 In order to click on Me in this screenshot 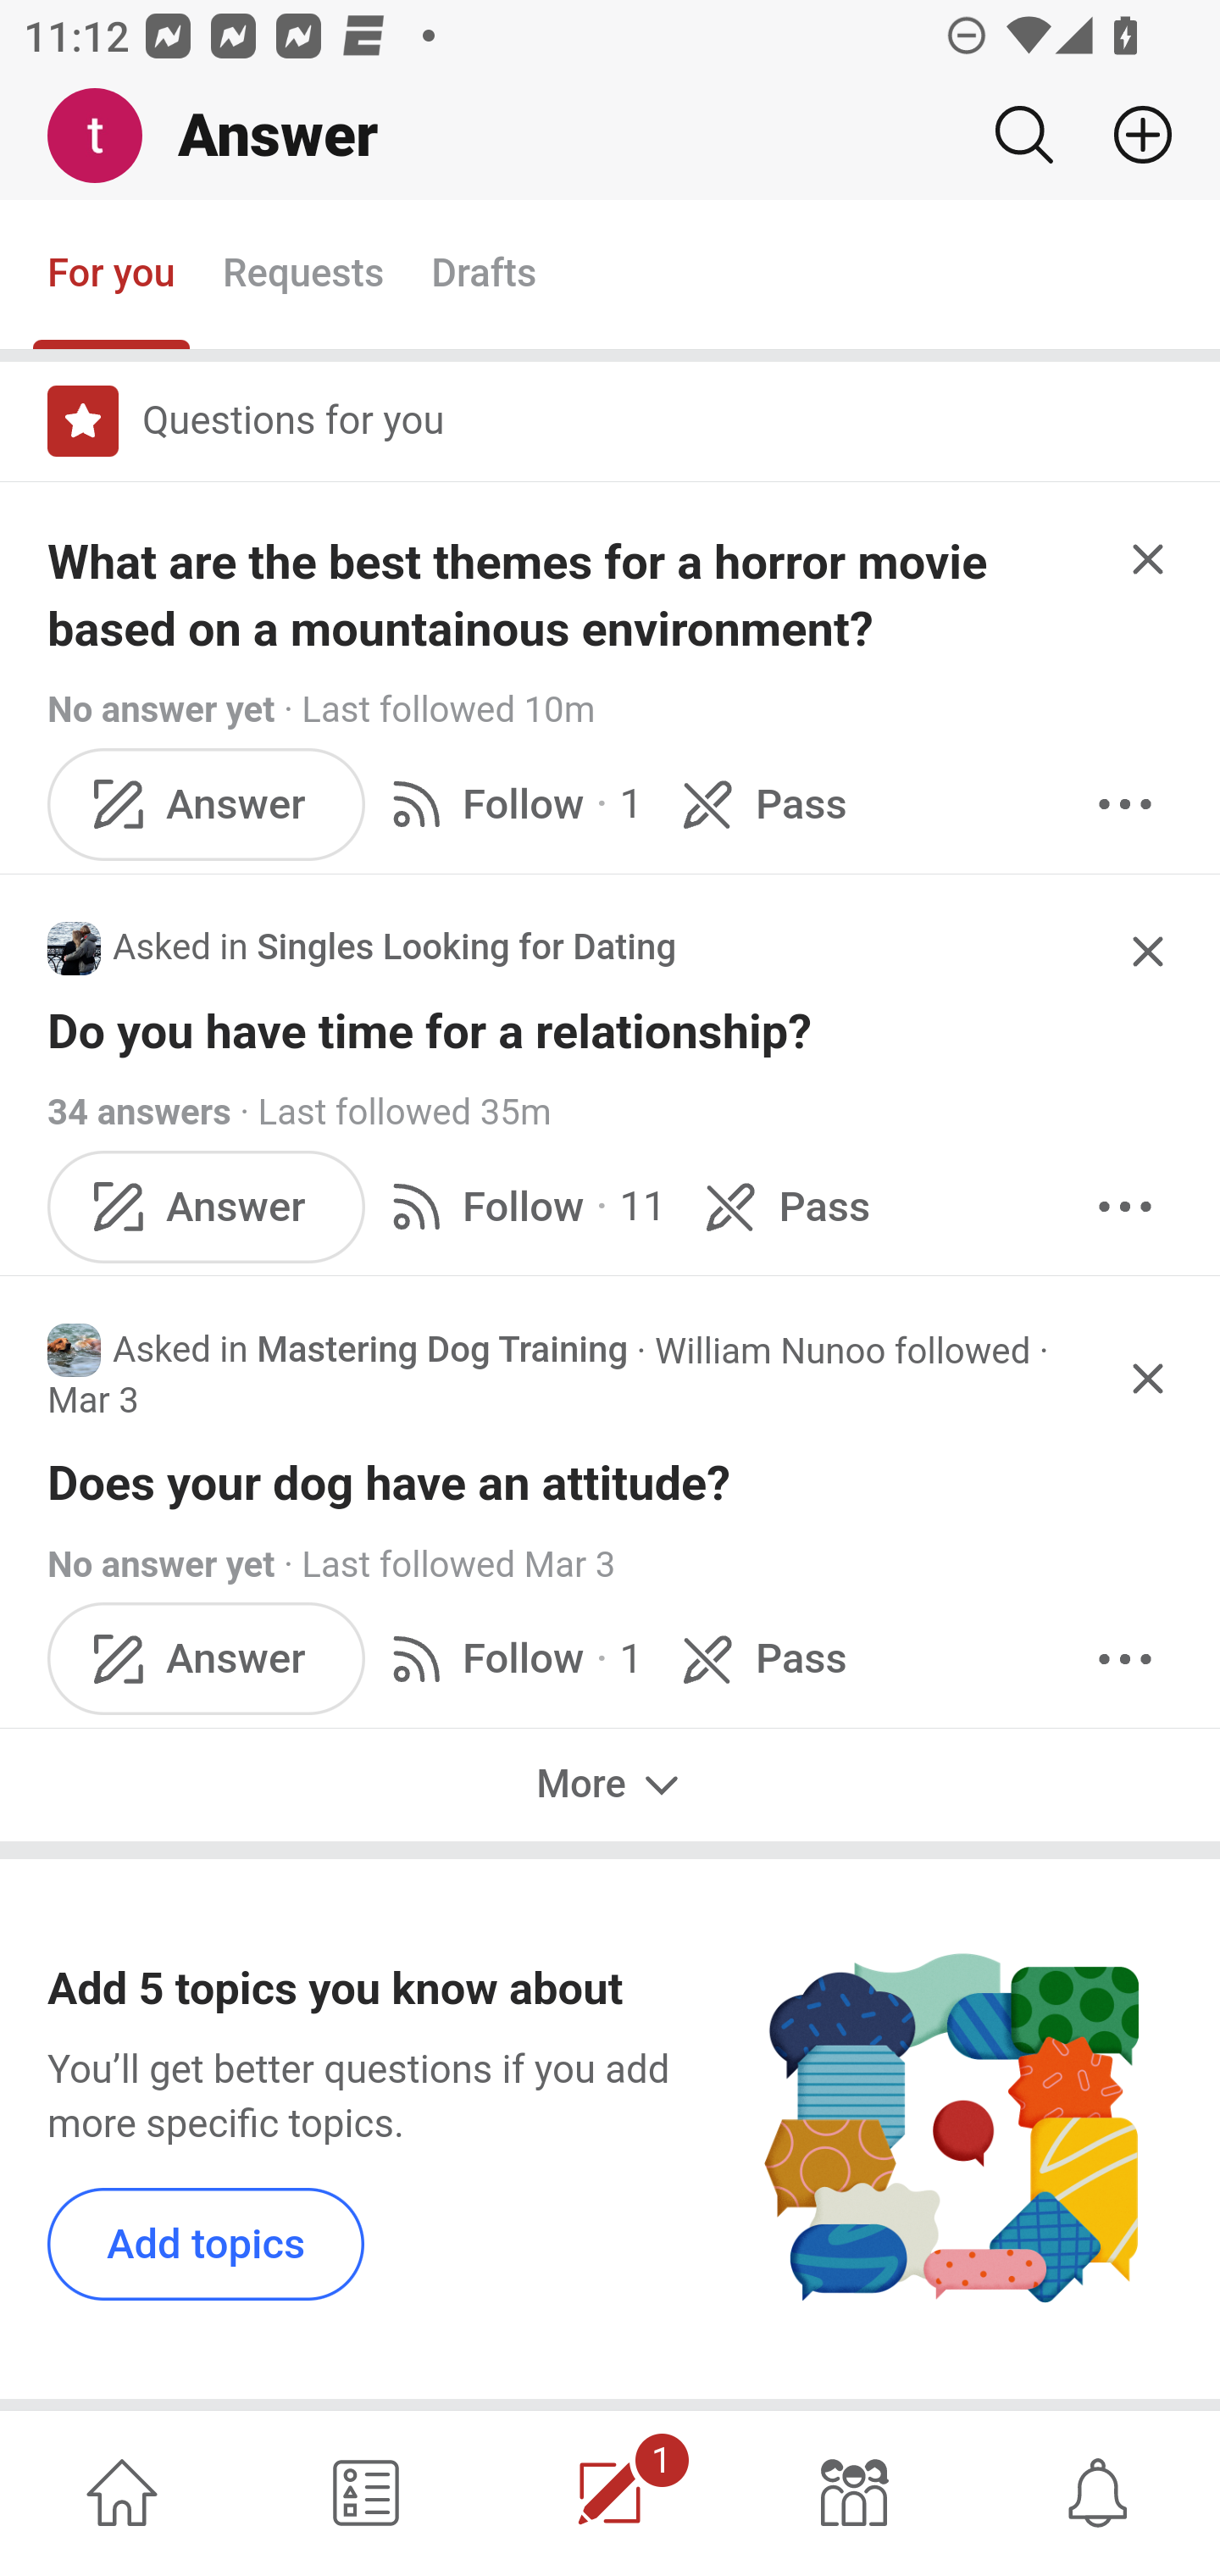, I will do `click(107, 136)`.